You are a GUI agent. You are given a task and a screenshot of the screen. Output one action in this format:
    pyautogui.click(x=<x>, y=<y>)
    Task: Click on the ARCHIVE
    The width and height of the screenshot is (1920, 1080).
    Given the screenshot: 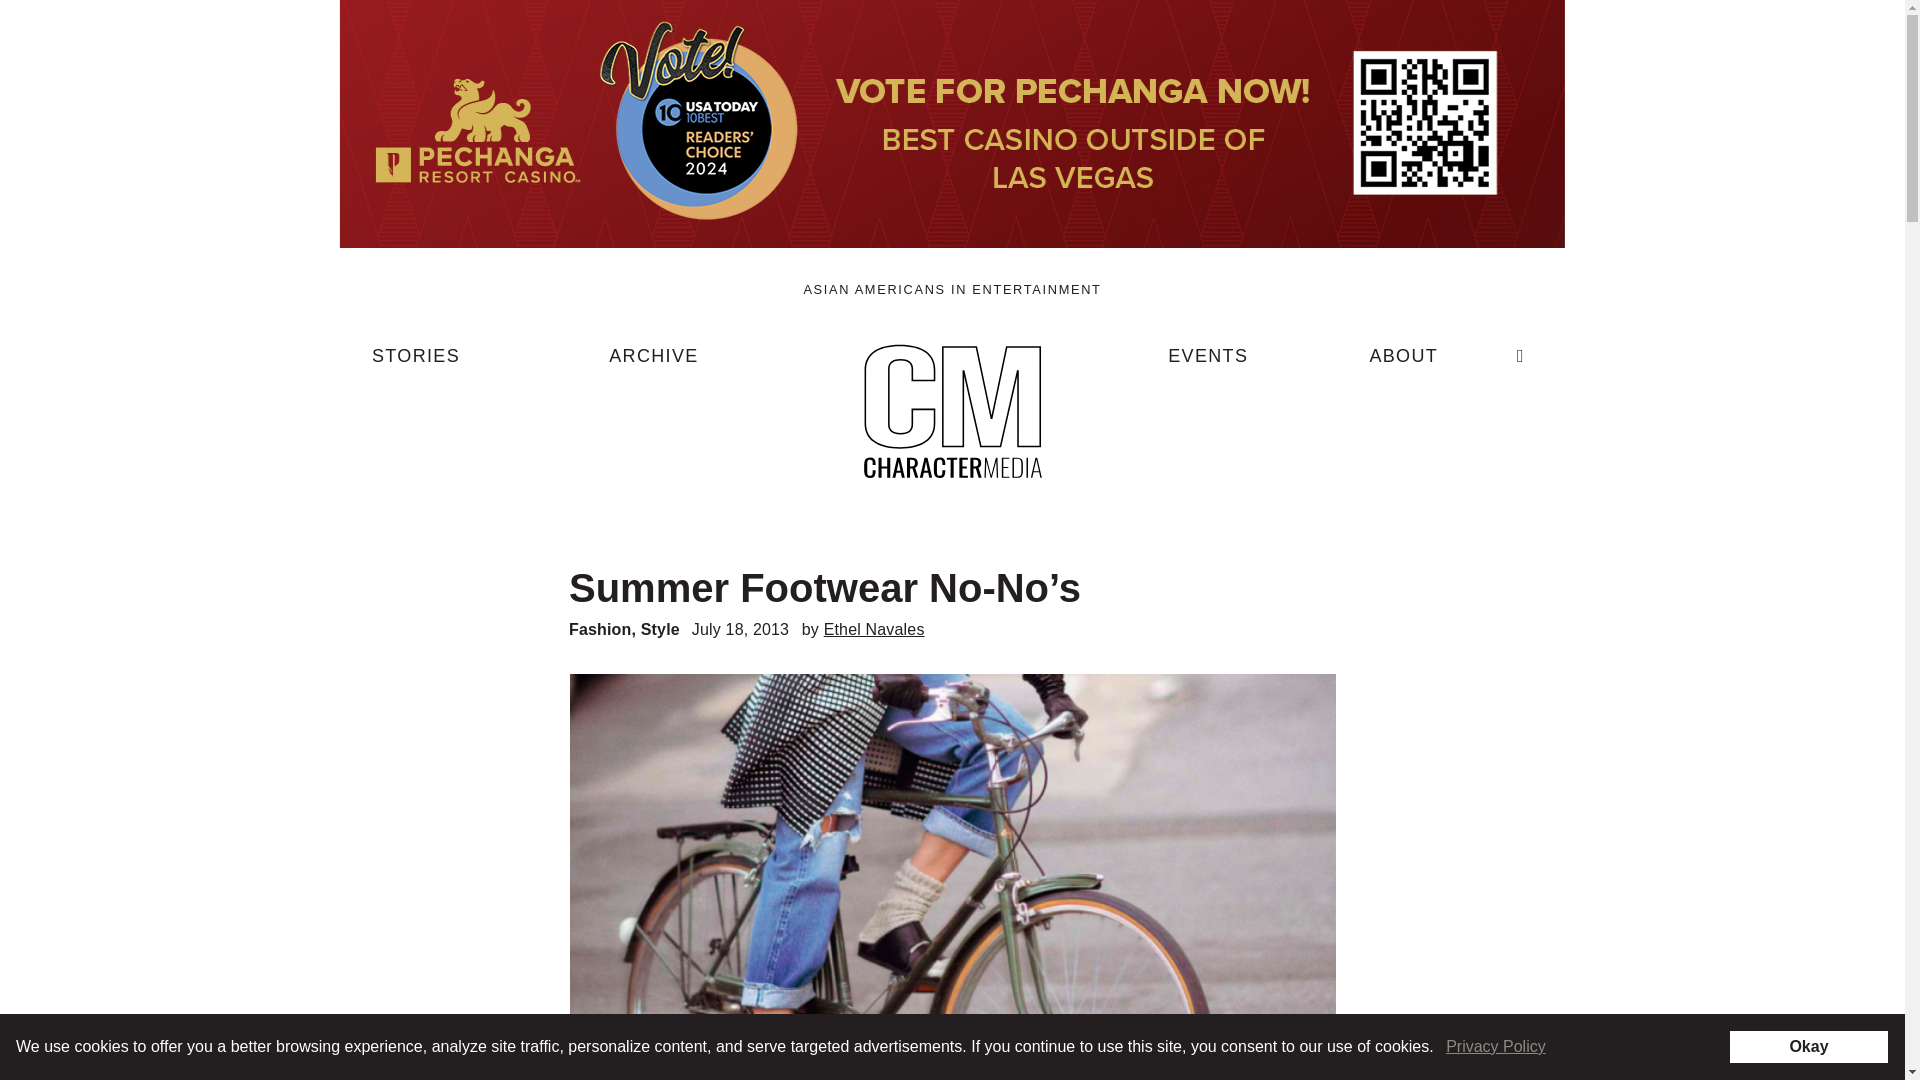 What is the action you would take?
    pyautogui.click(x=653, y=364)
    